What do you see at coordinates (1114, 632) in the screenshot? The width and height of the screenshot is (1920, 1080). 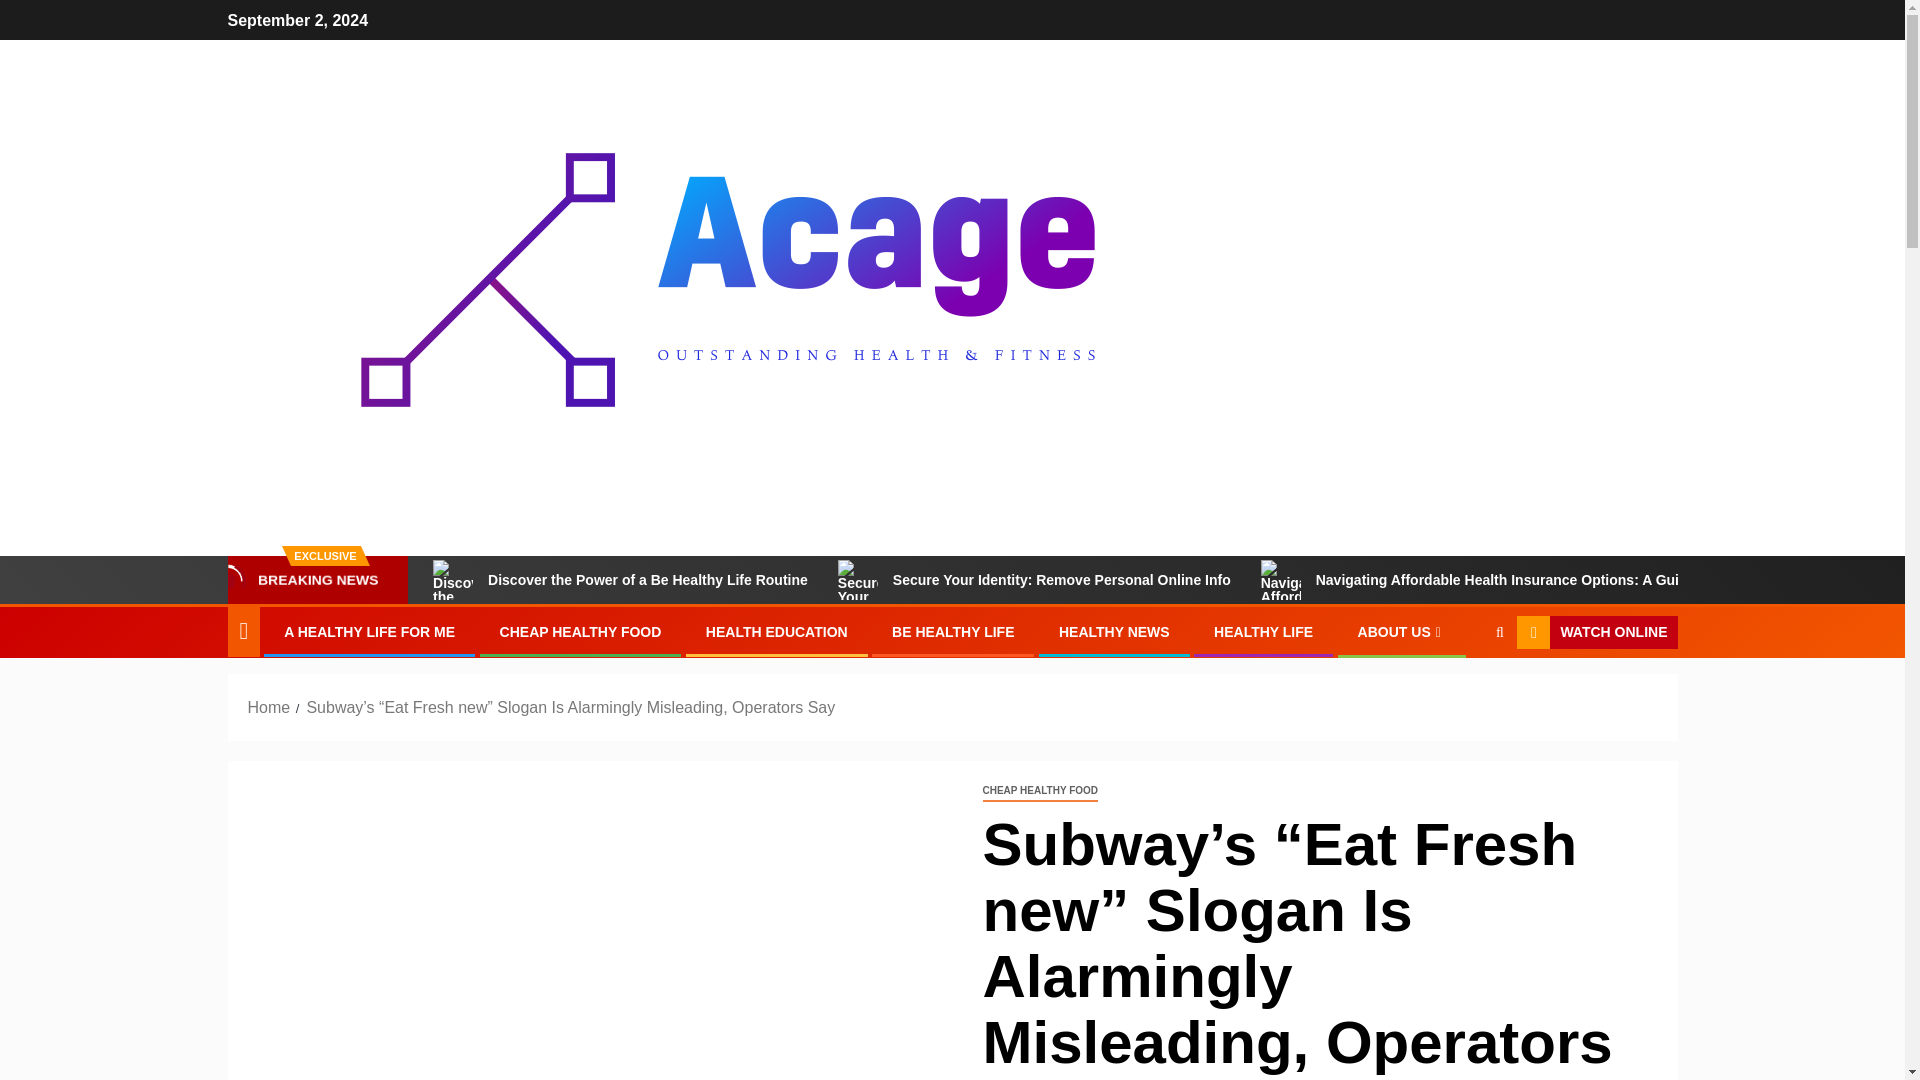 I see `HEALTHY NEWS` at bounding box center [1114, 632].